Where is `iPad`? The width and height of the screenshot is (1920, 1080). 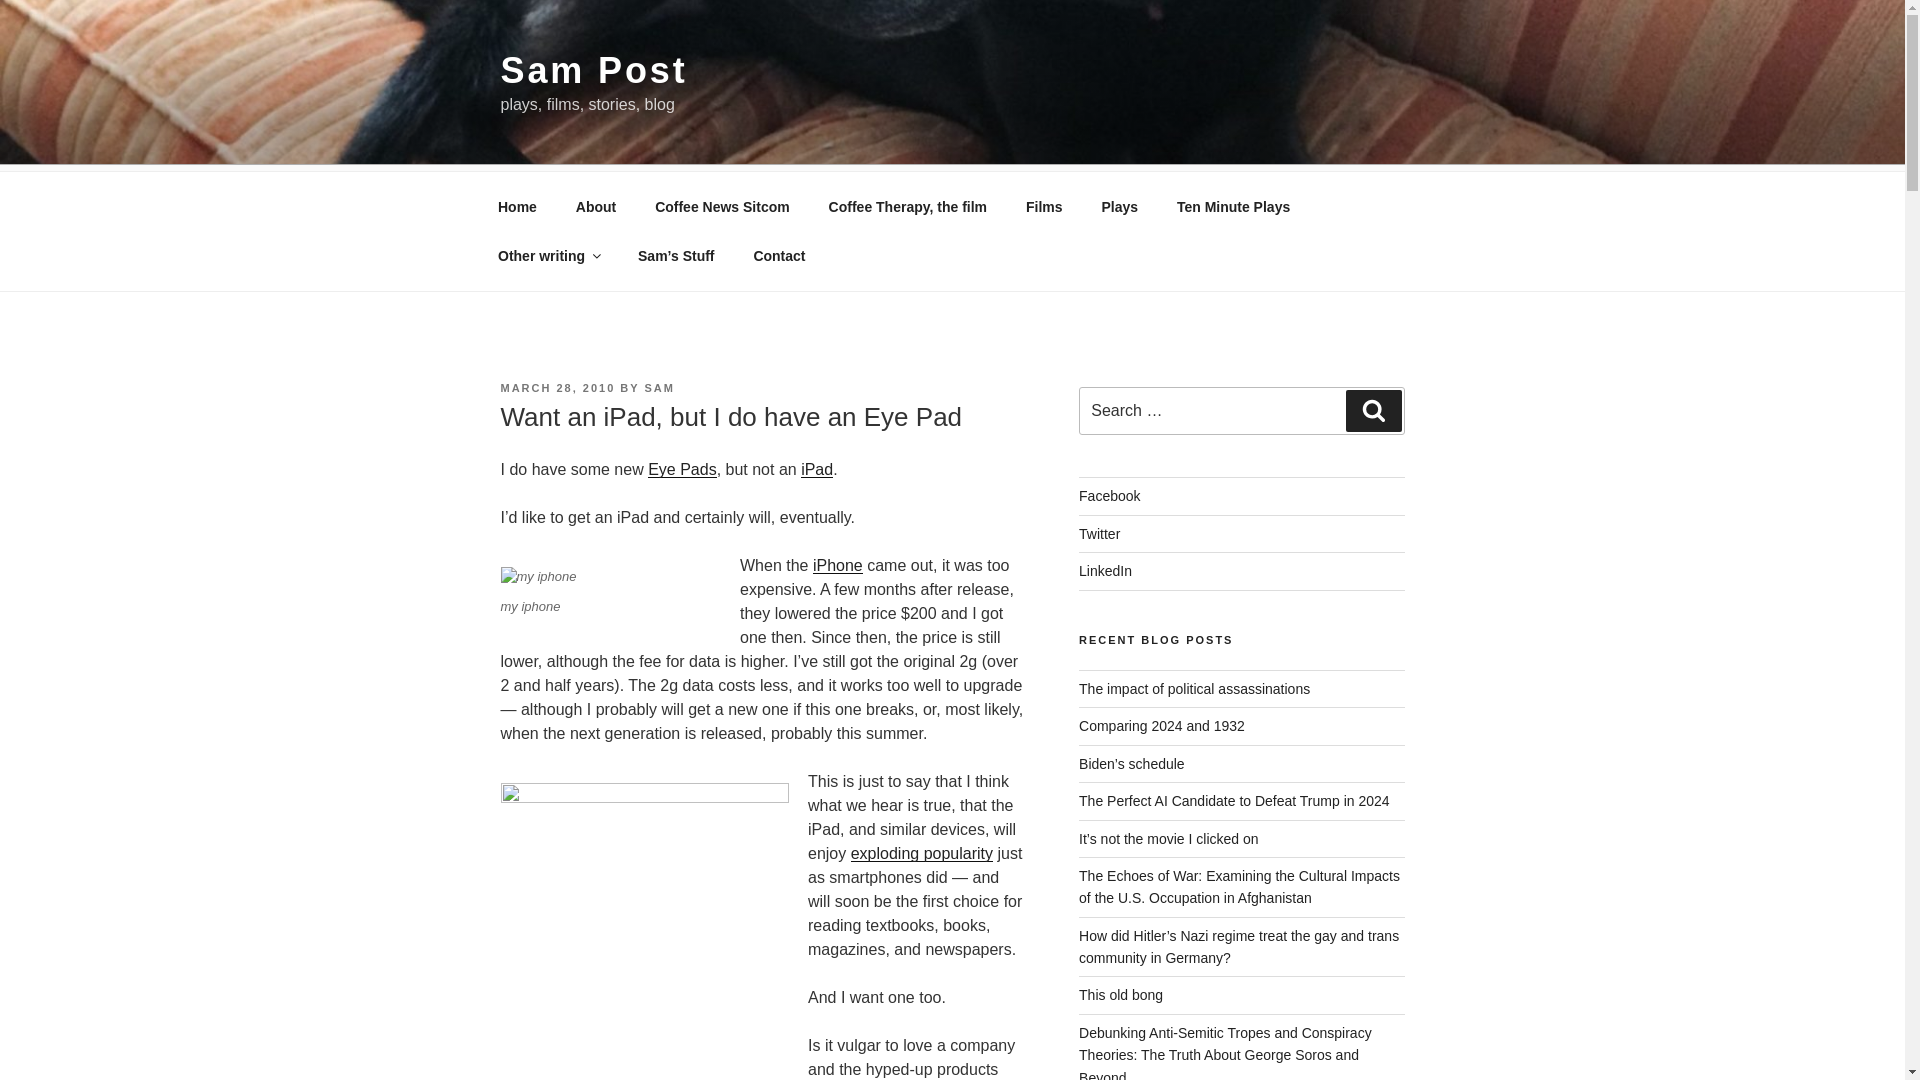
iPad is located at coordinates (816, 470).